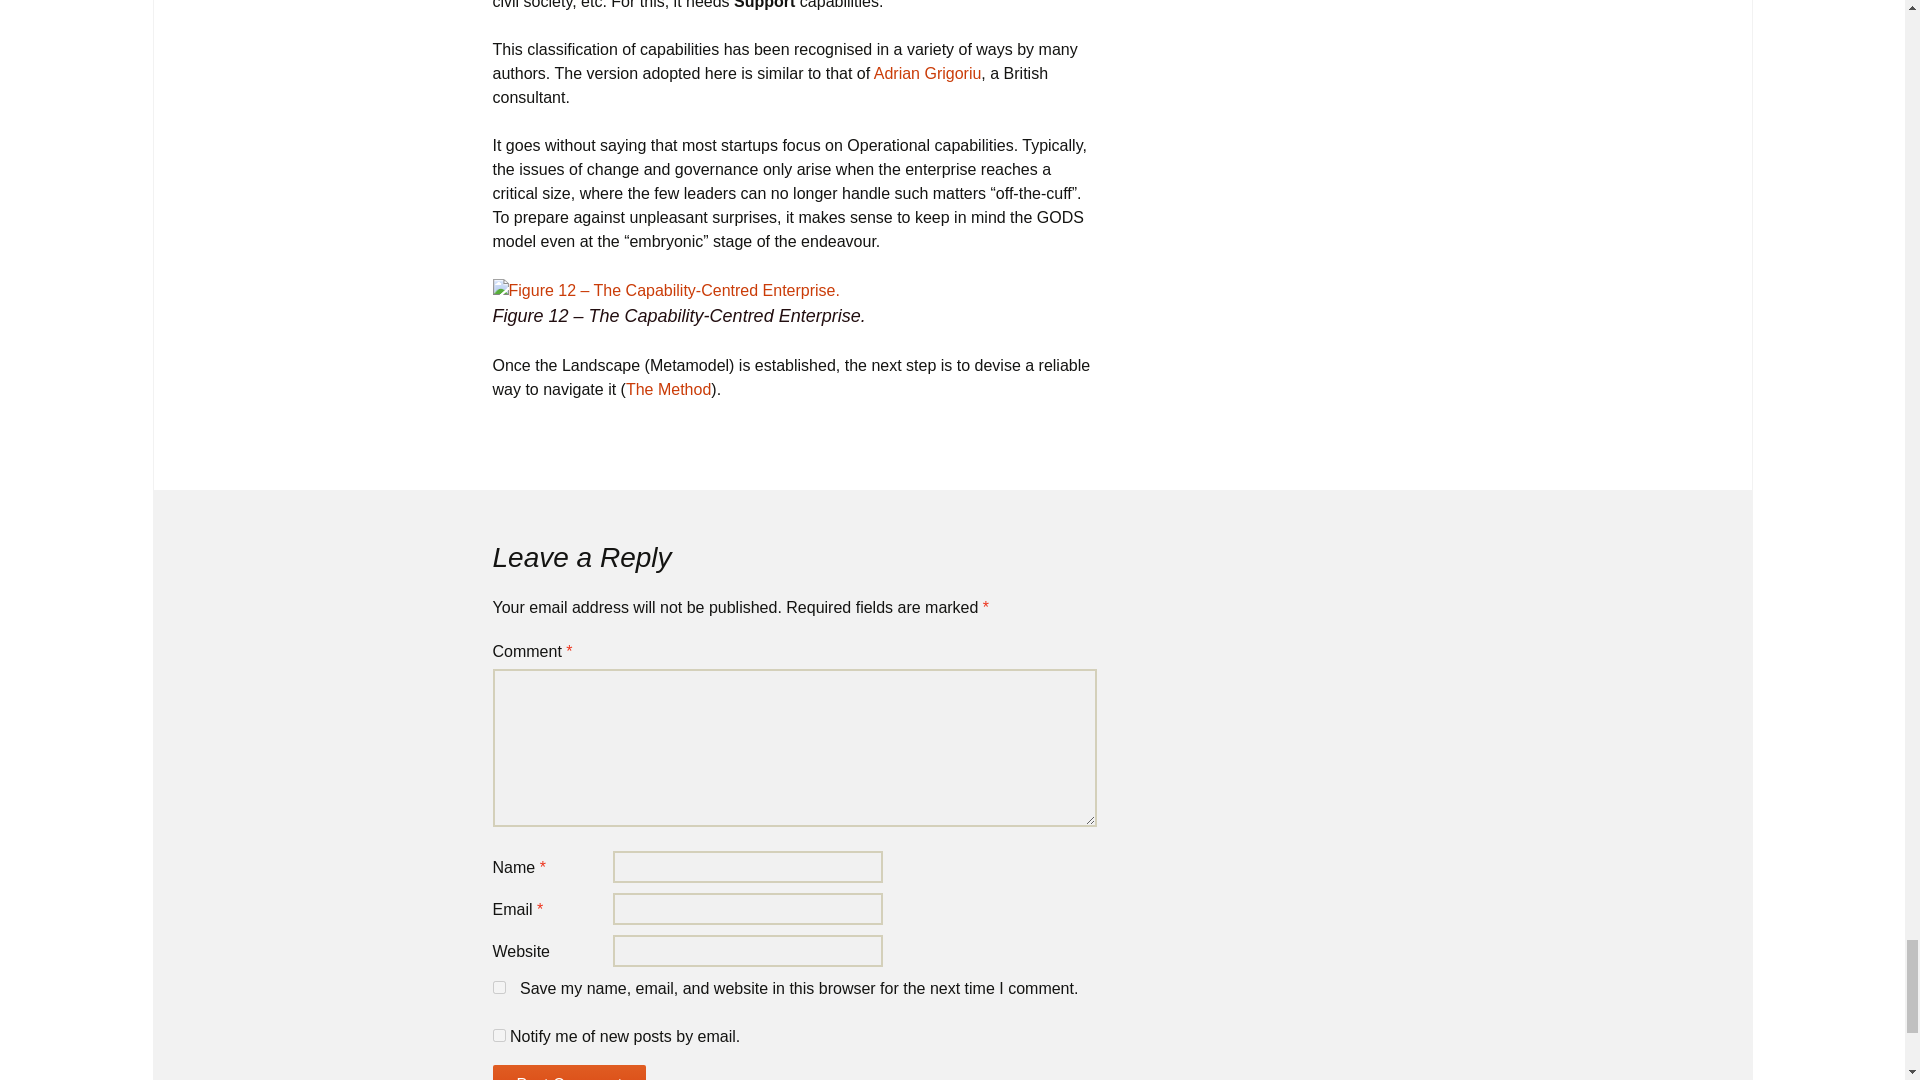 This screenshot has height=1080, width=1920. What do you see at coordinates (568, 1072) in the screenshot?
I see `Post Comment` at bounding box center [568, 1072].